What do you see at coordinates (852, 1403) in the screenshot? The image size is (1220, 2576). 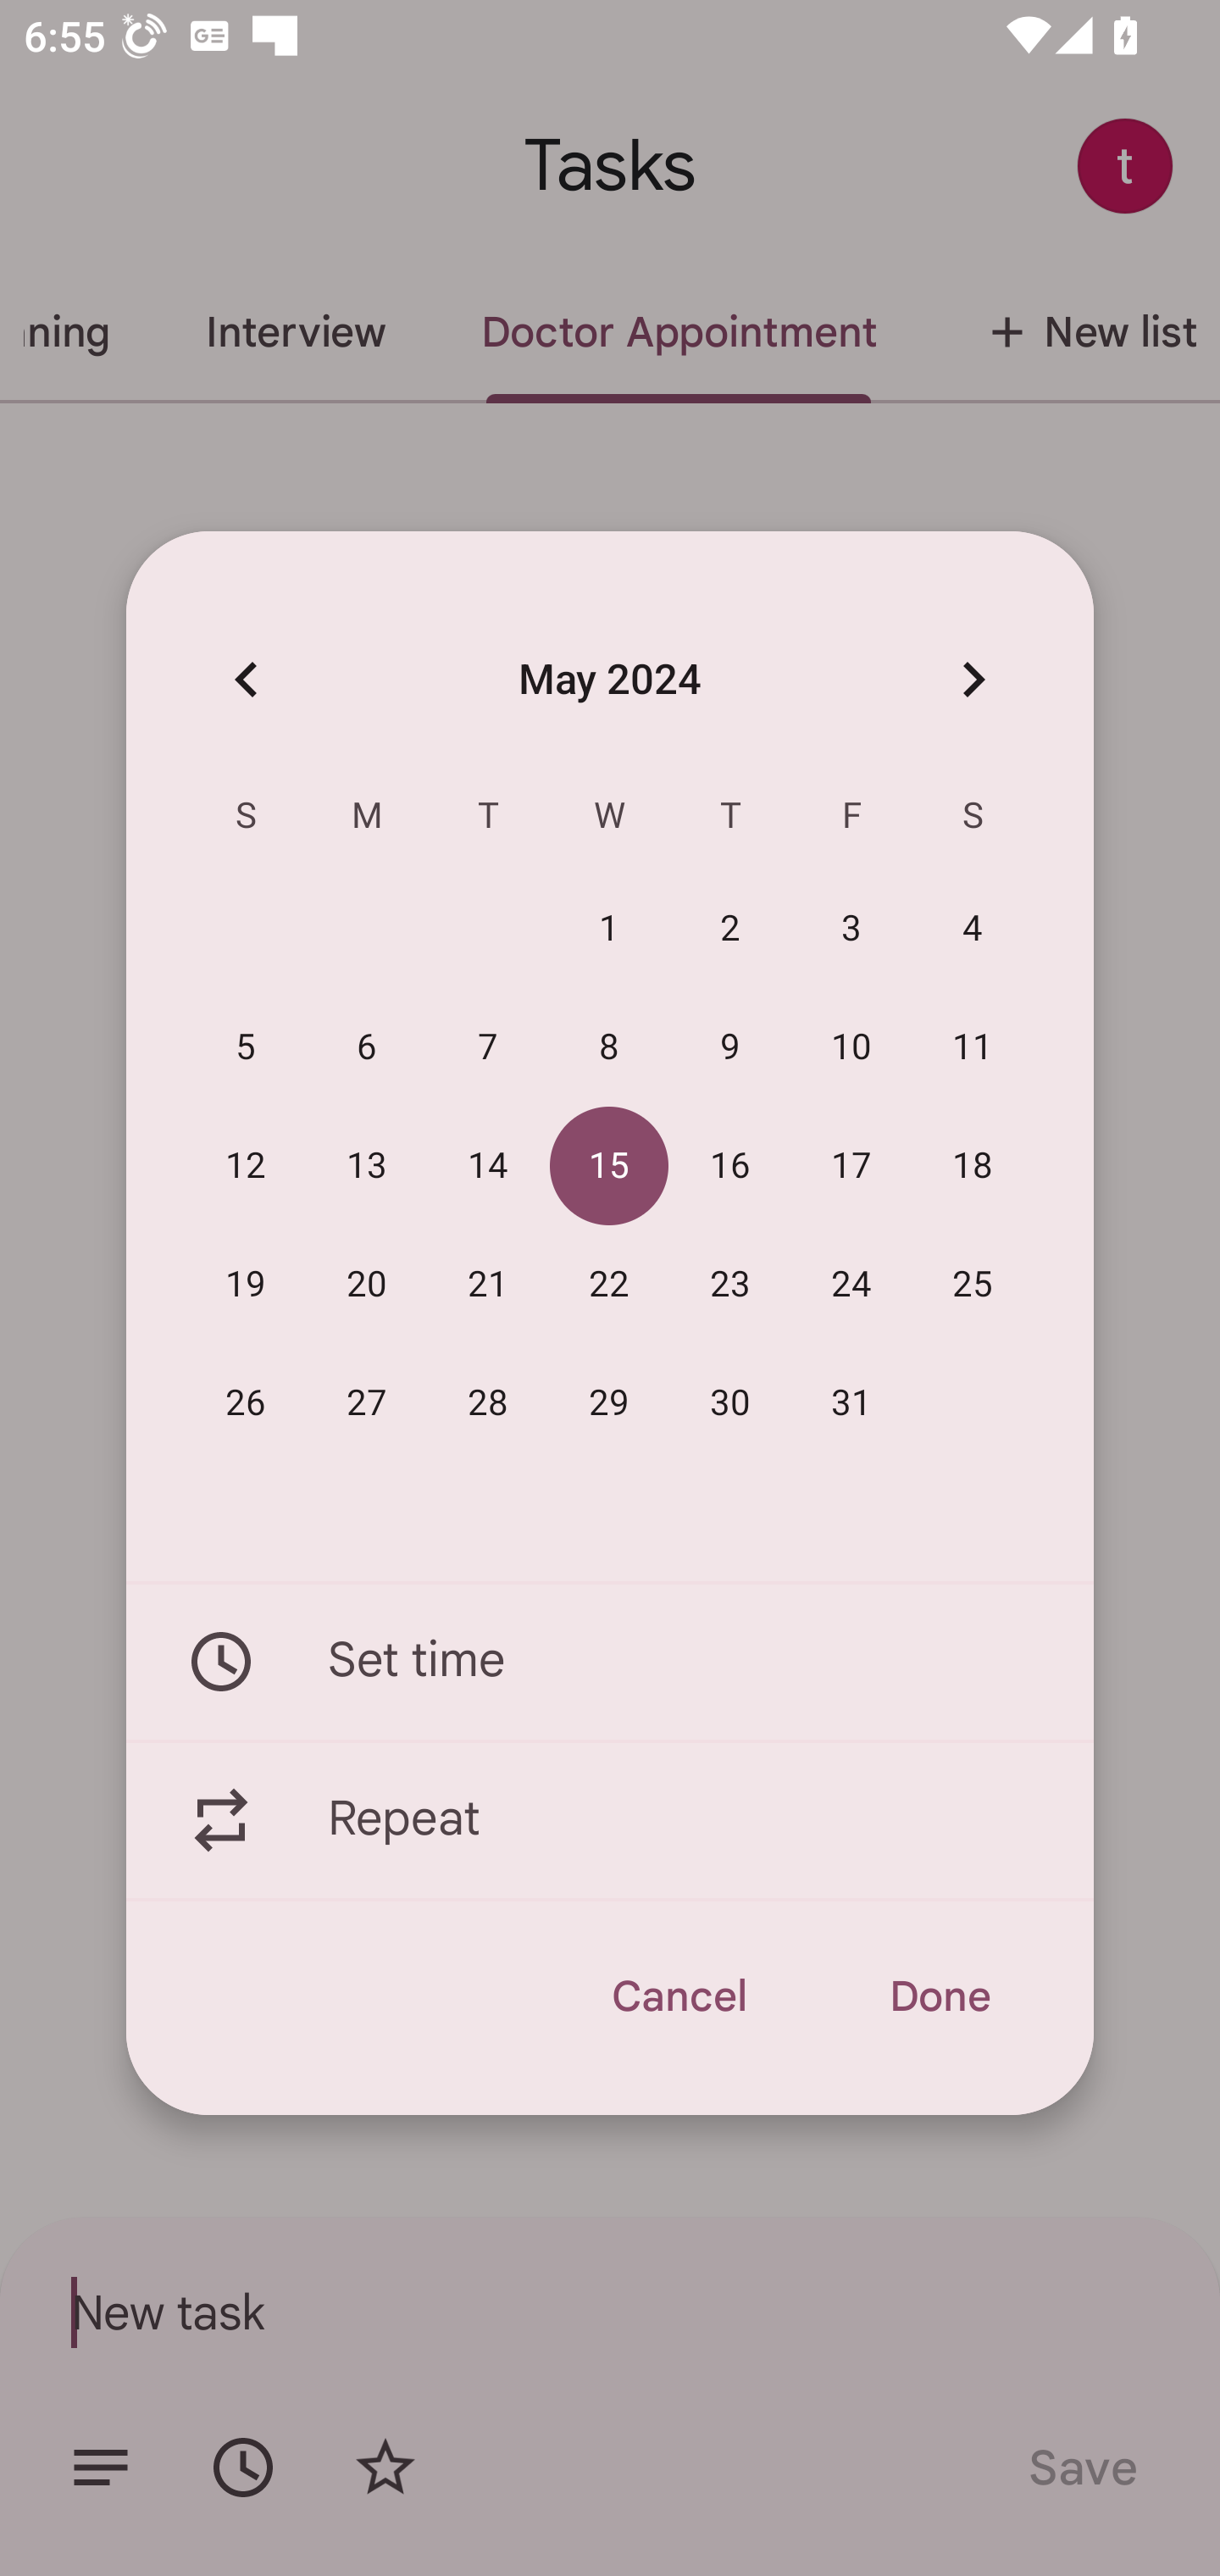 I see `31 31 May 2024` at bounding box center [852, 1403].